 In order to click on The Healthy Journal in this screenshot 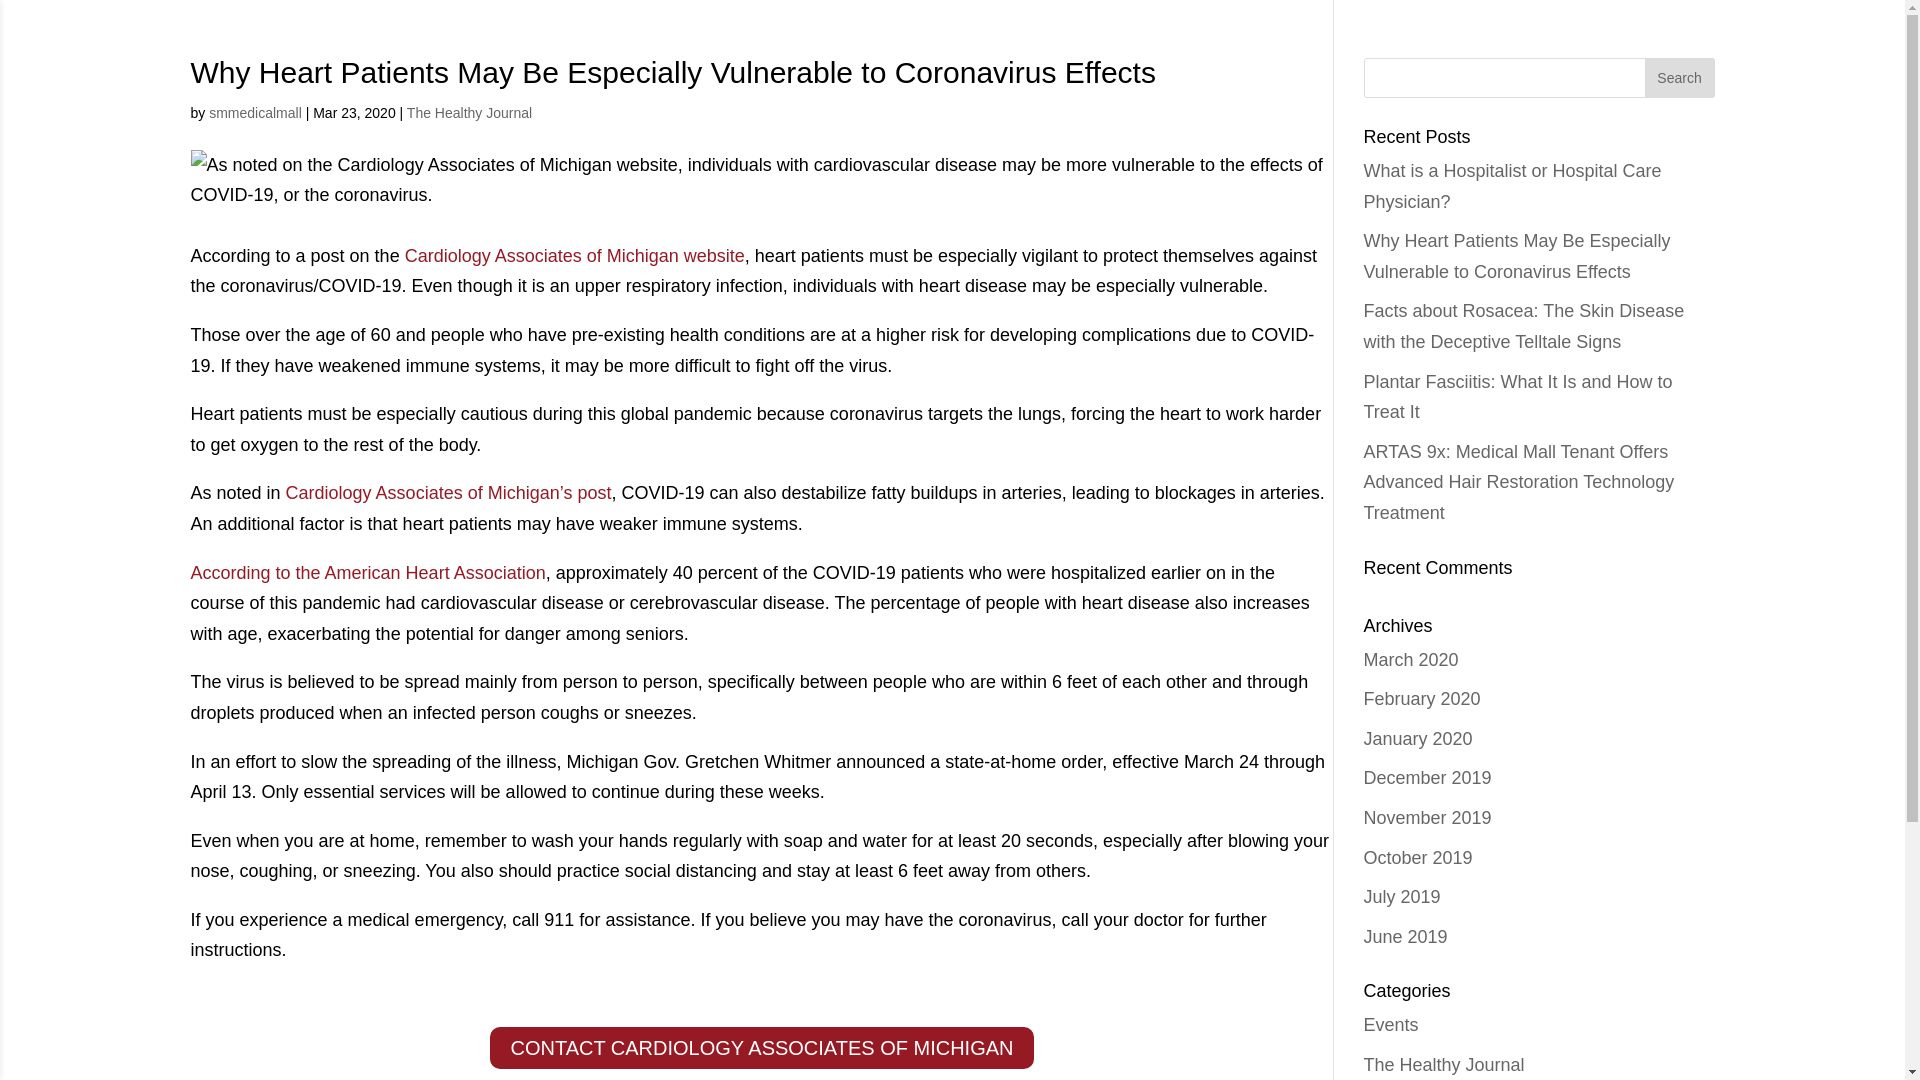, I will do `click(469, 112)`.